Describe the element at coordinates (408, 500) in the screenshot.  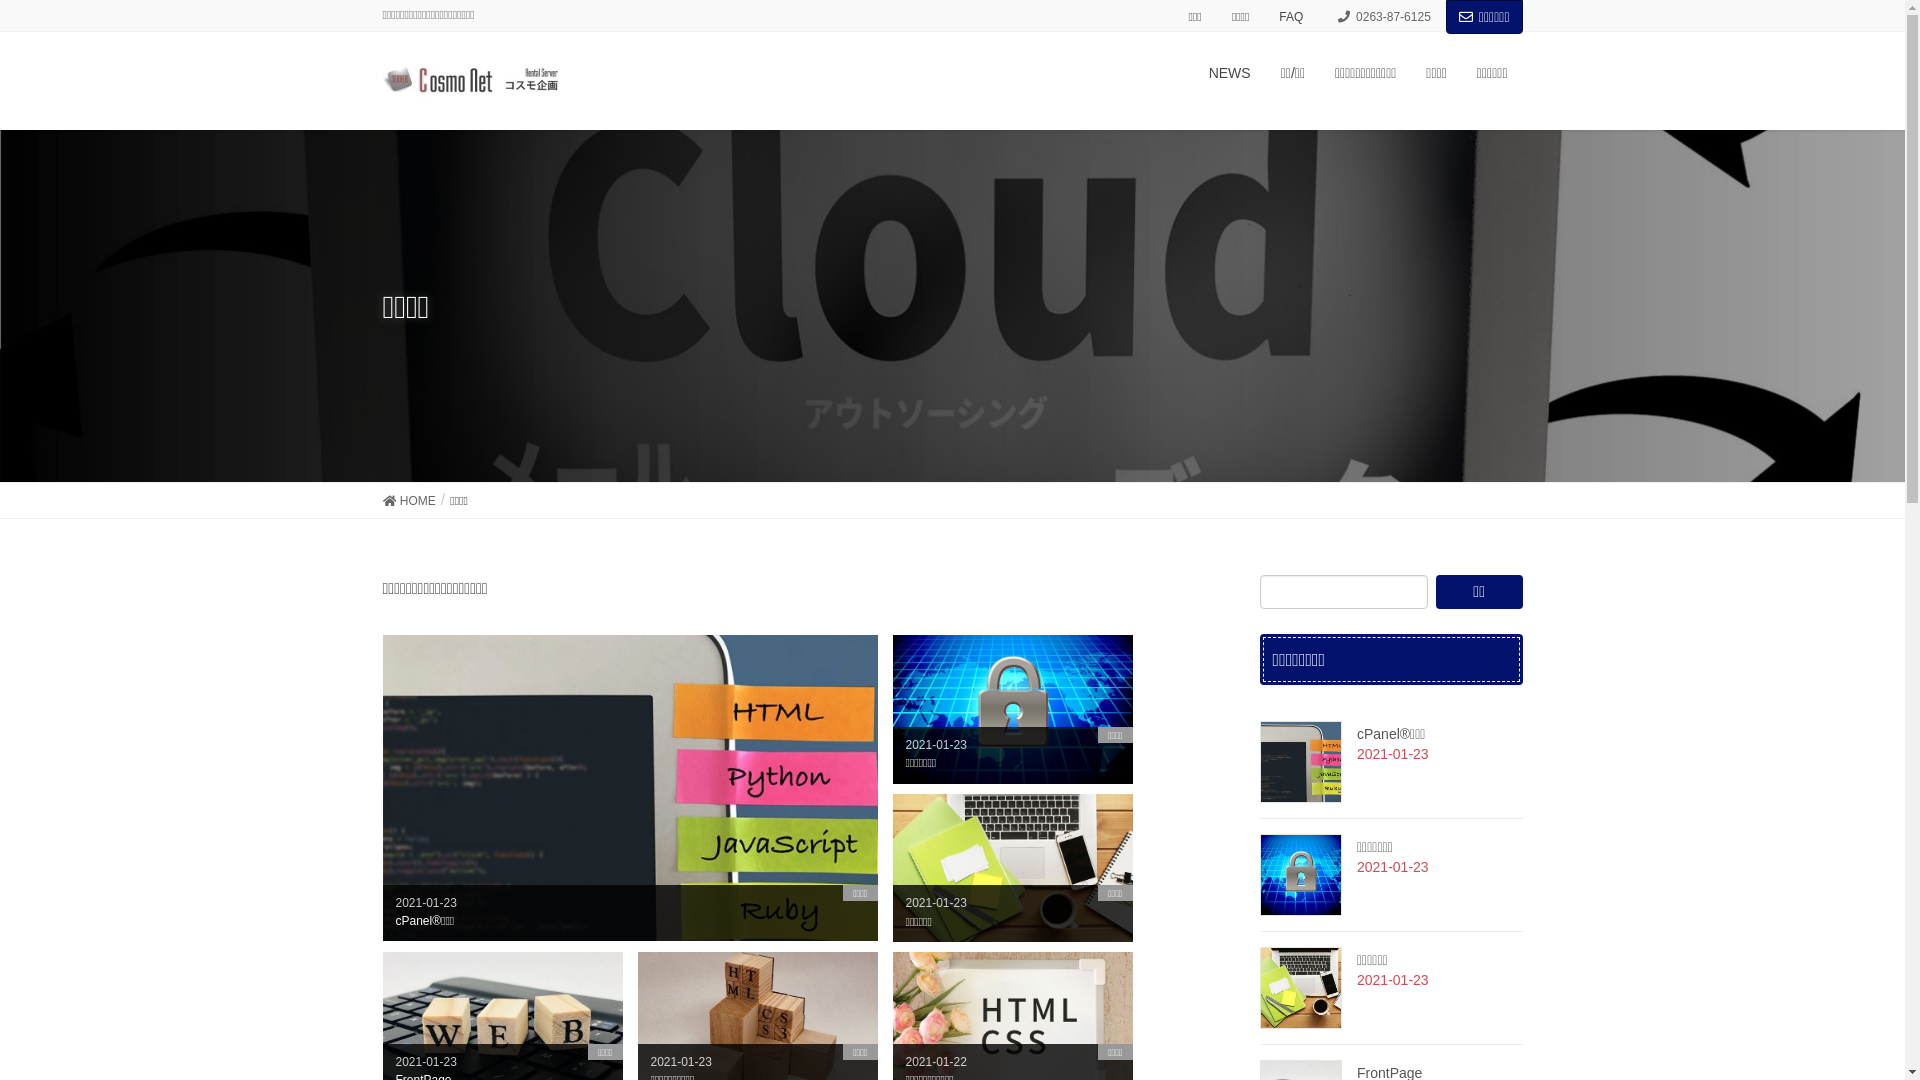
I see `HOME` at that location.